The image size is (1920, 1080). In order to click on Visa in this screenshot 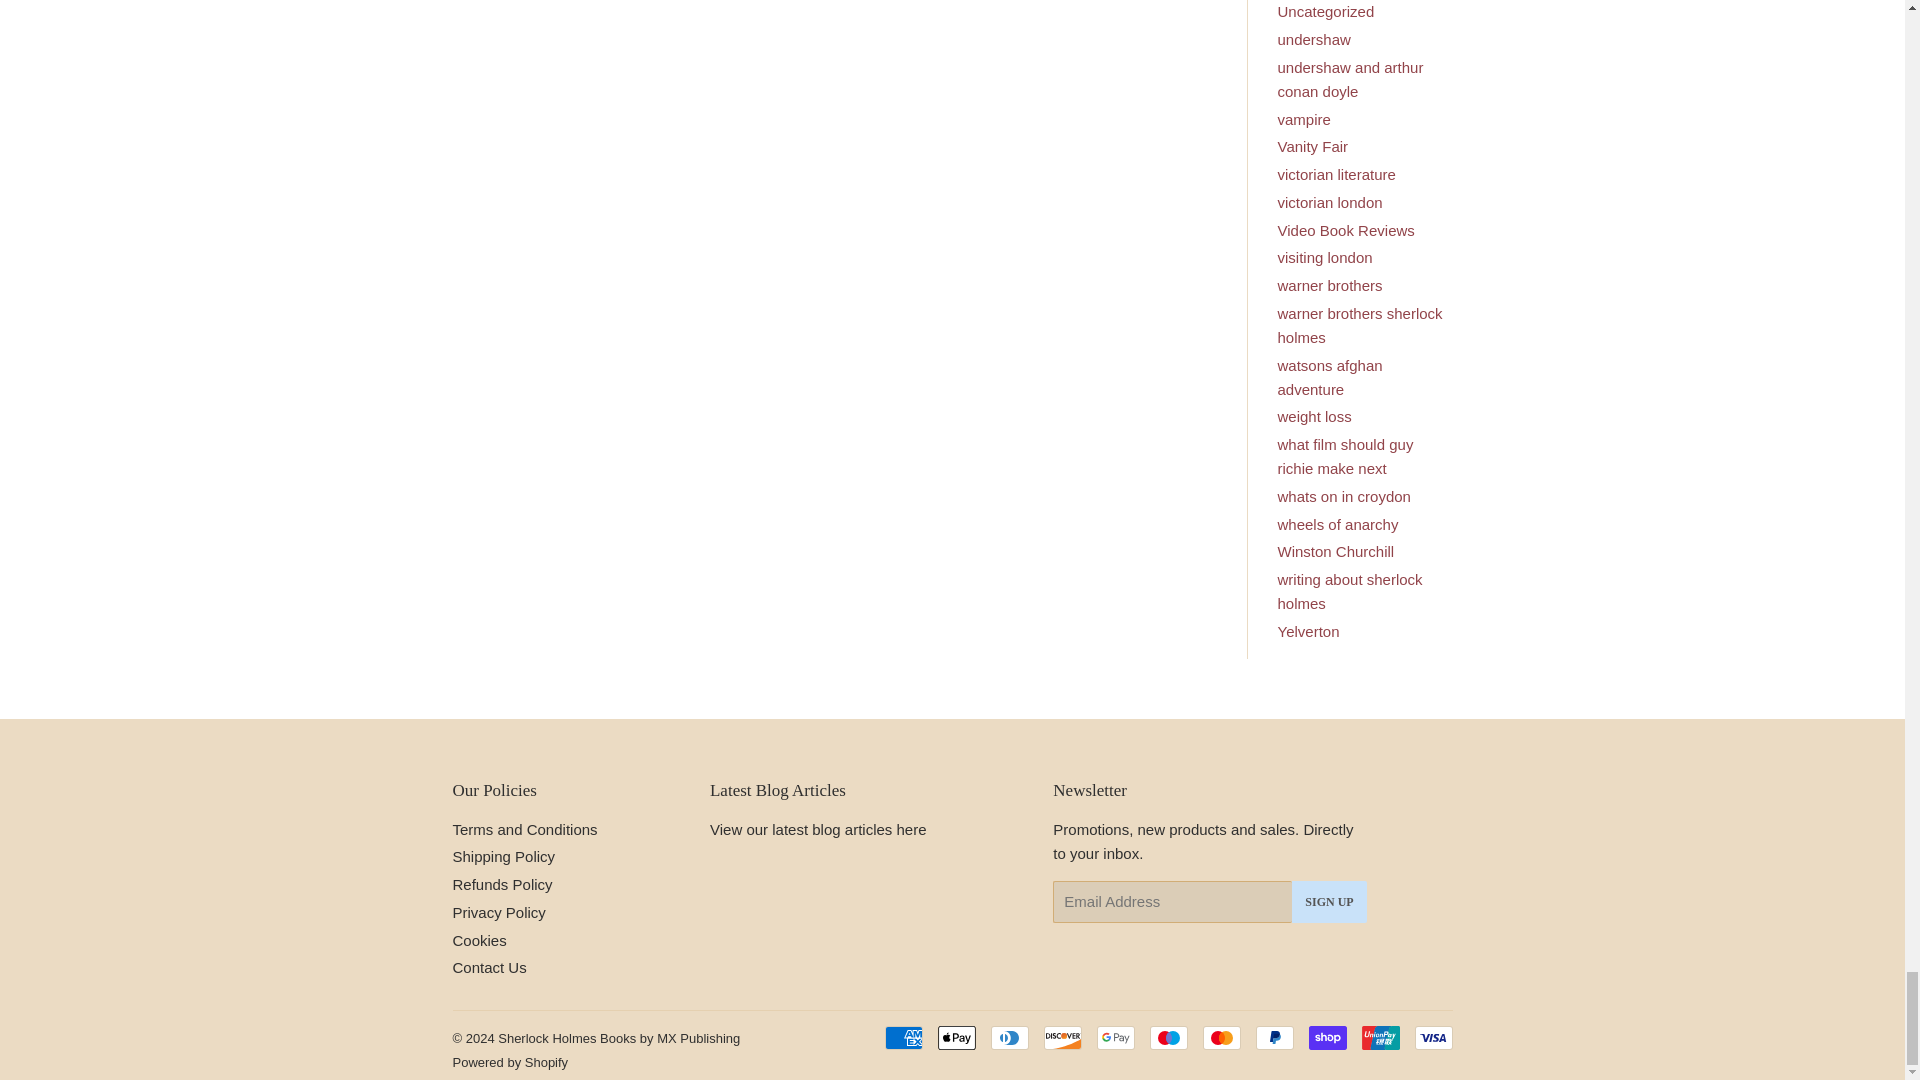, I will do `click(1432, 1038)`.